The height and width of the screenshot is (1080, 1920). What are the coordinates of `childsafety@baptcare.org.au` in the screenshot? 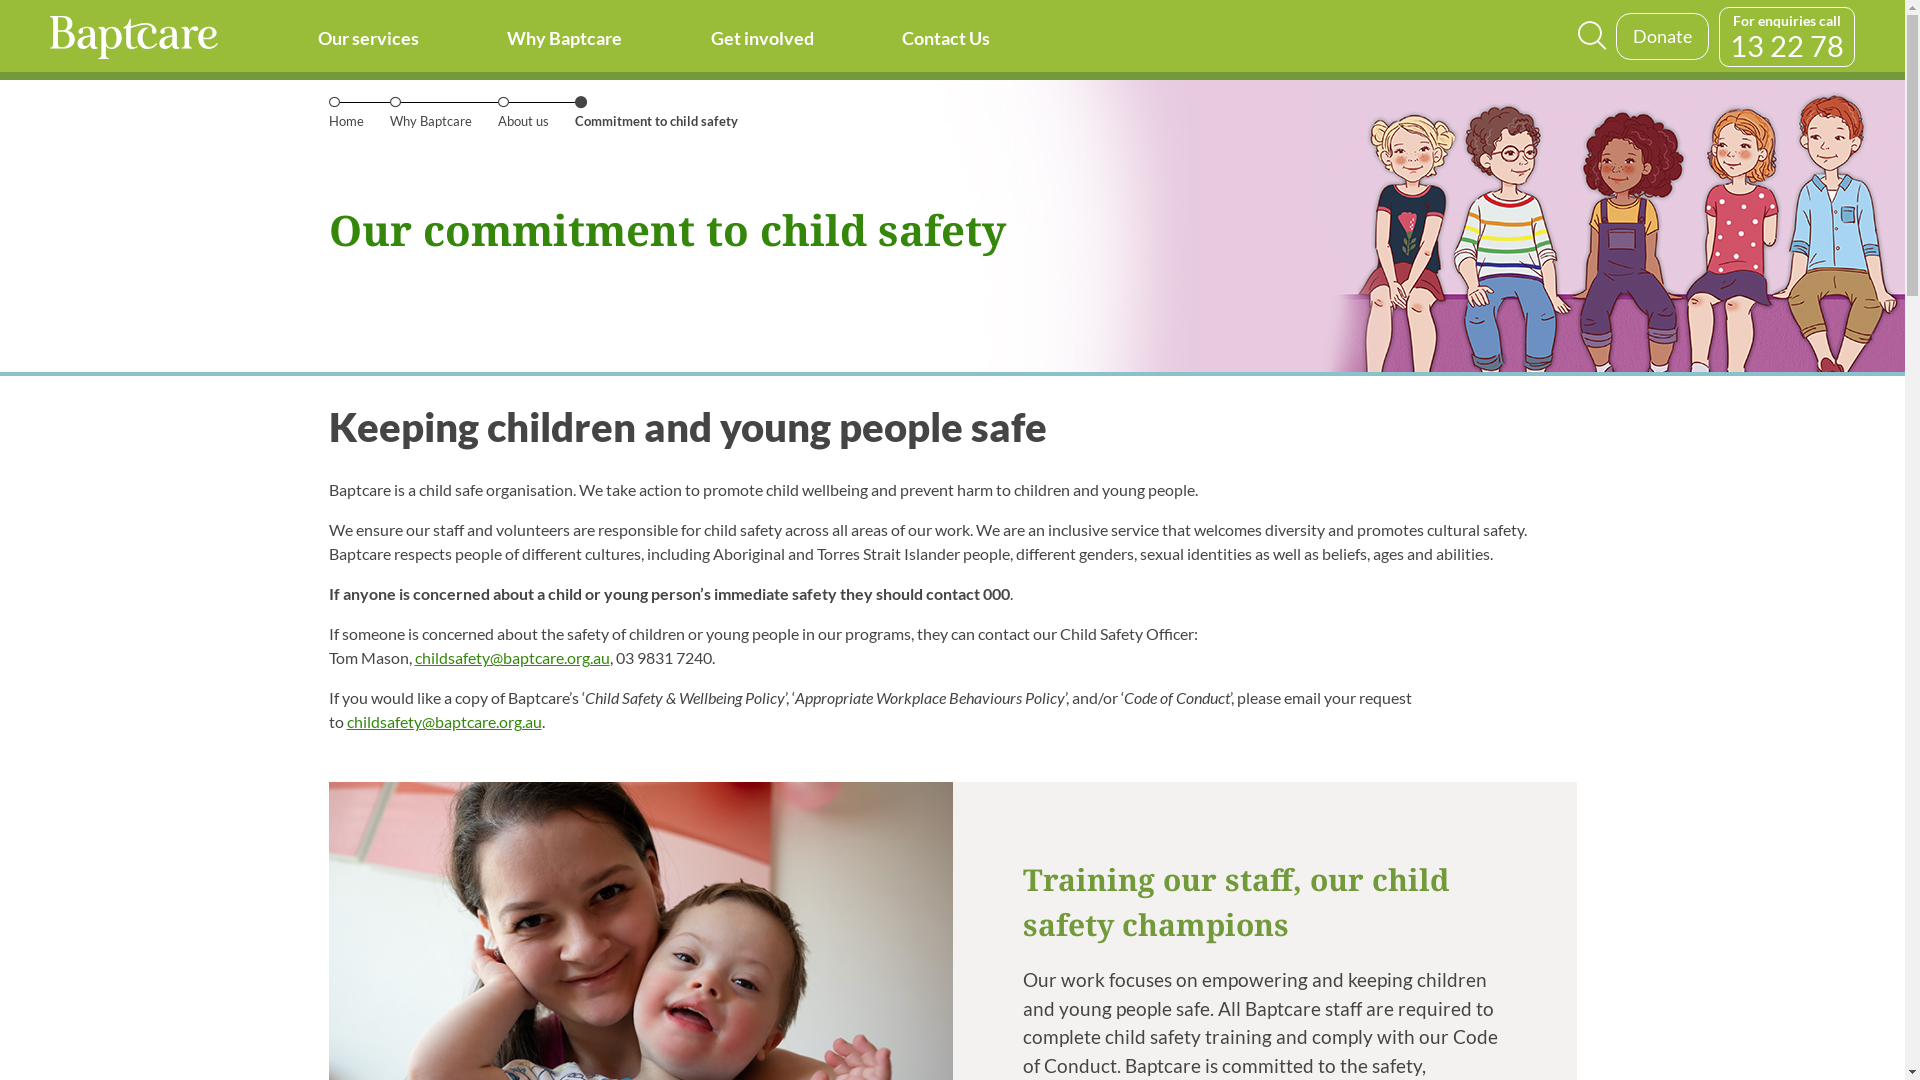 It's located at (444, 722).